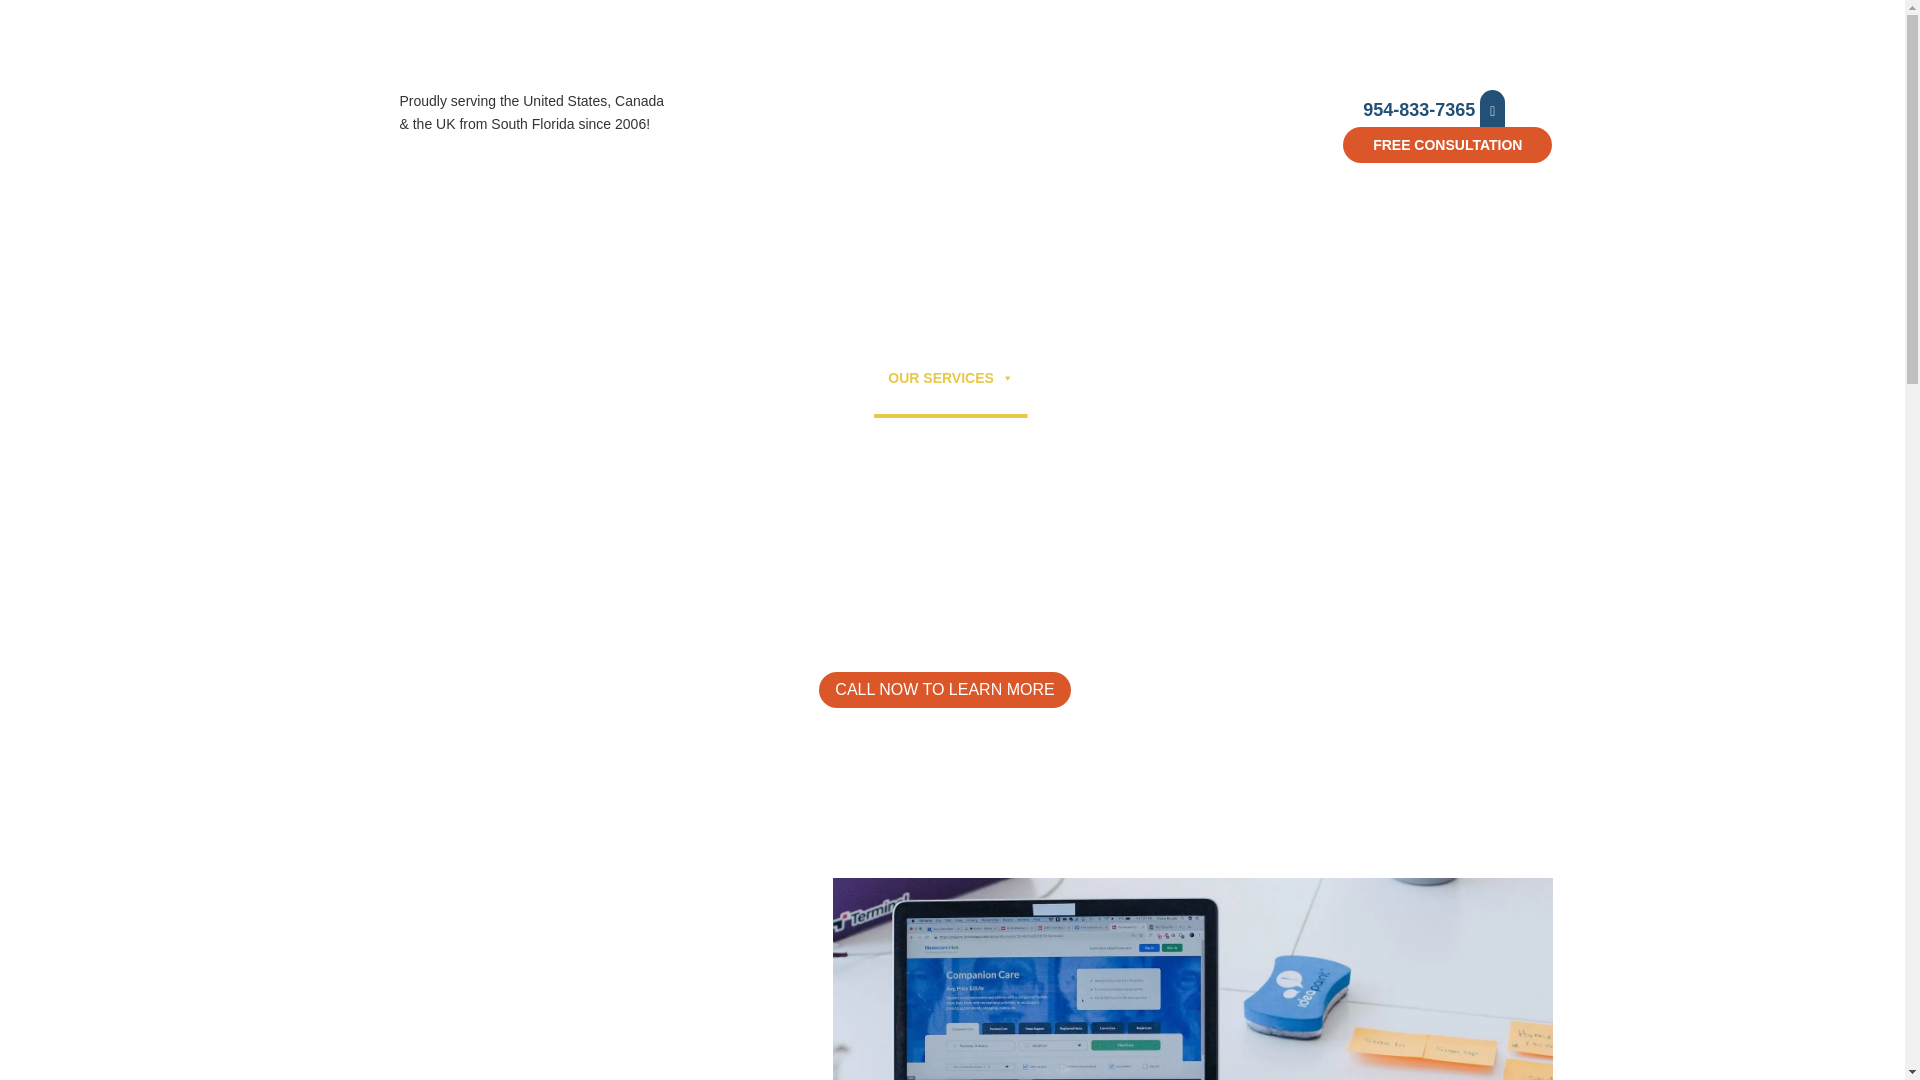 The width and height of the screenshot is (1920, 1080). I want to click on OUR TEAM, so click(823, 378).